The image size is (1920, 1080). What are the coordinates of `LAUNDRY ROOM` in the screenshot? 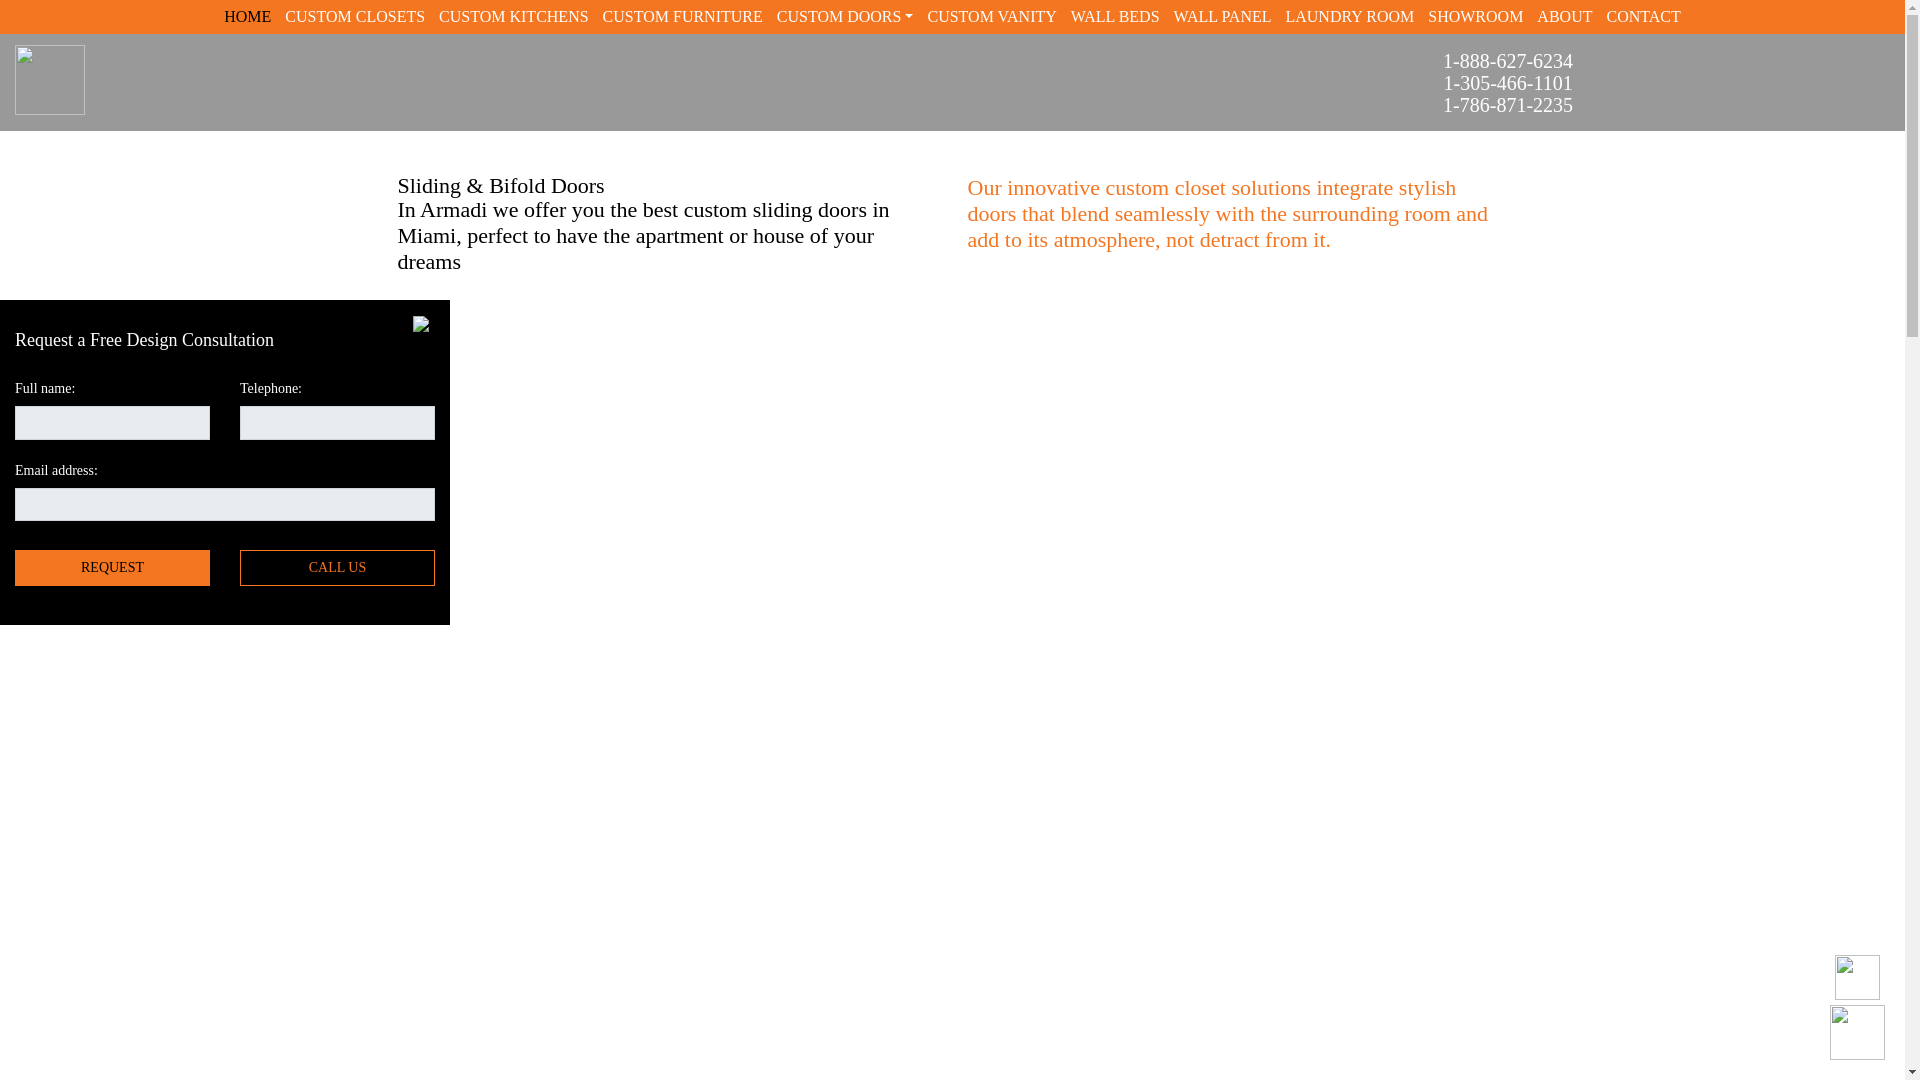 It's located at (1349, 16).